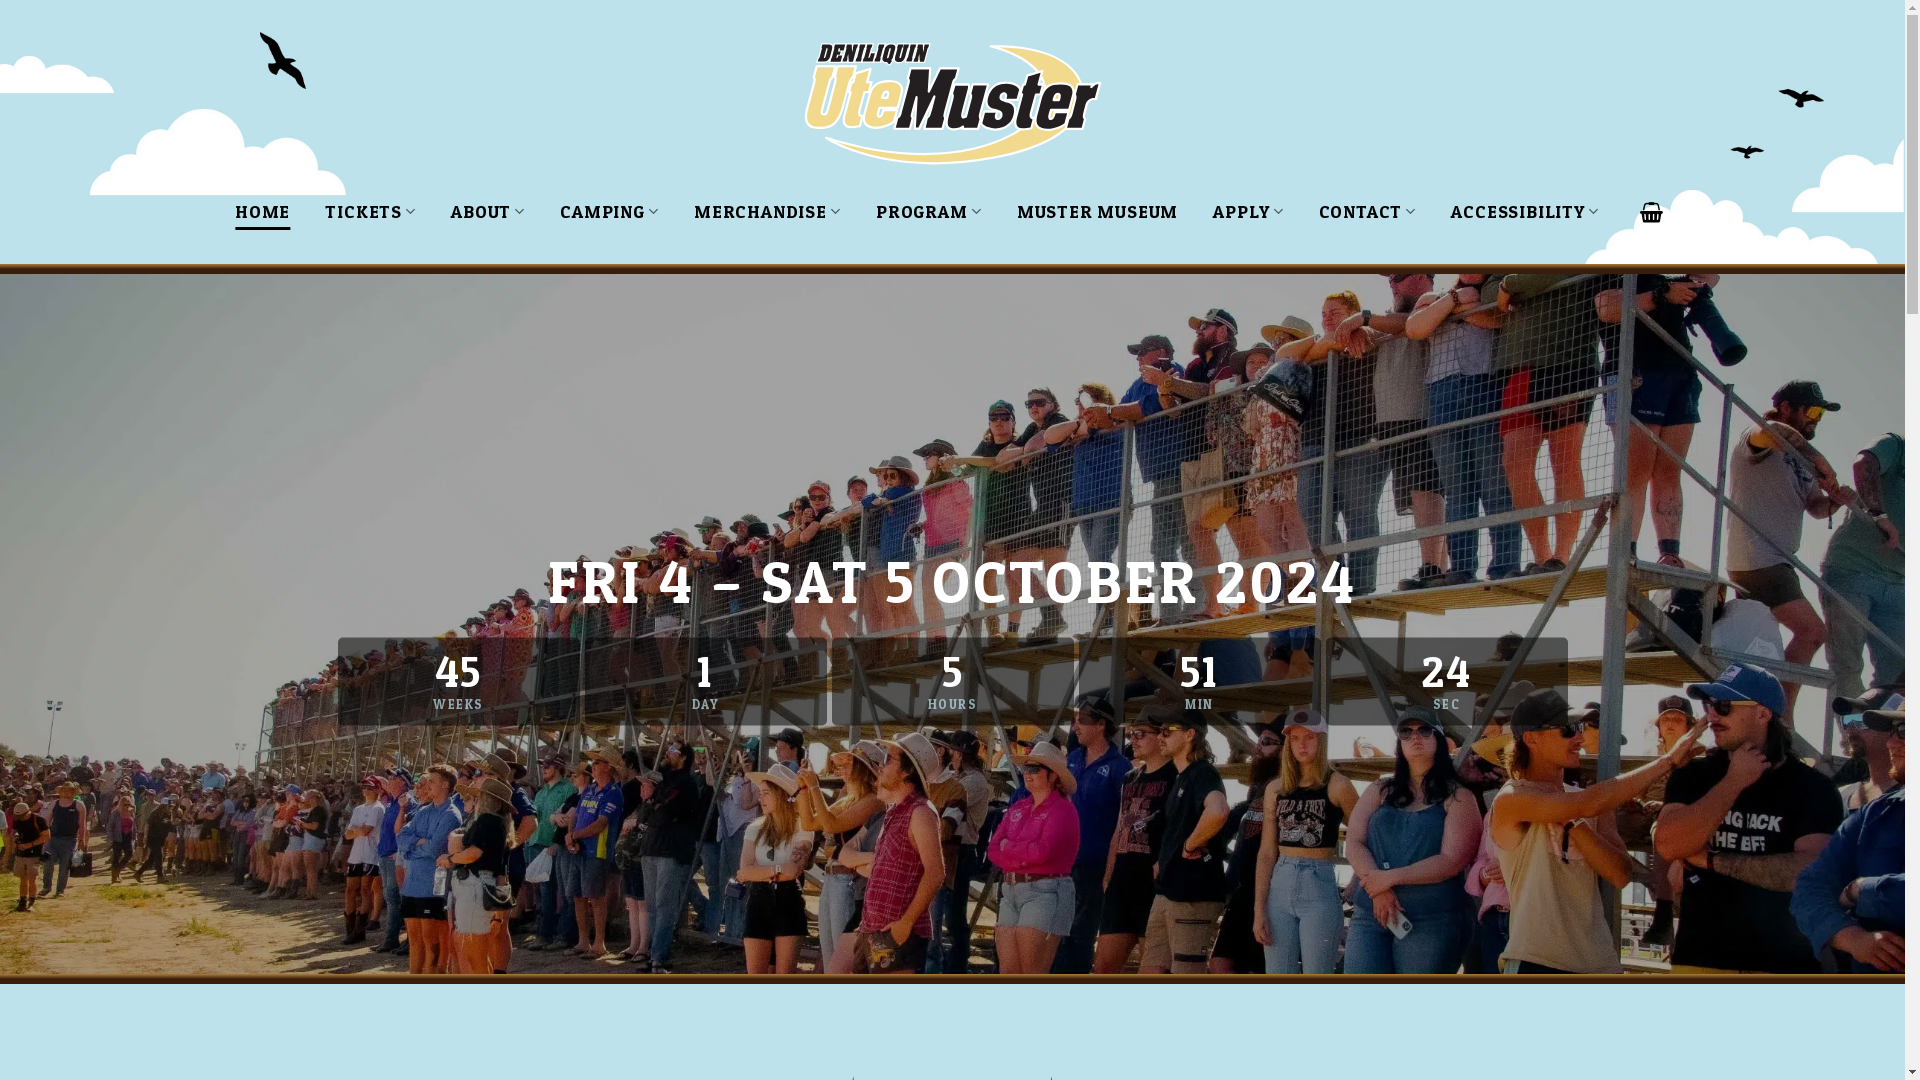 This screenshot has height=1080, width=1920. Describe the element at coordinates (488, 212) in the screenshot. I see `ABOUT` at that location.